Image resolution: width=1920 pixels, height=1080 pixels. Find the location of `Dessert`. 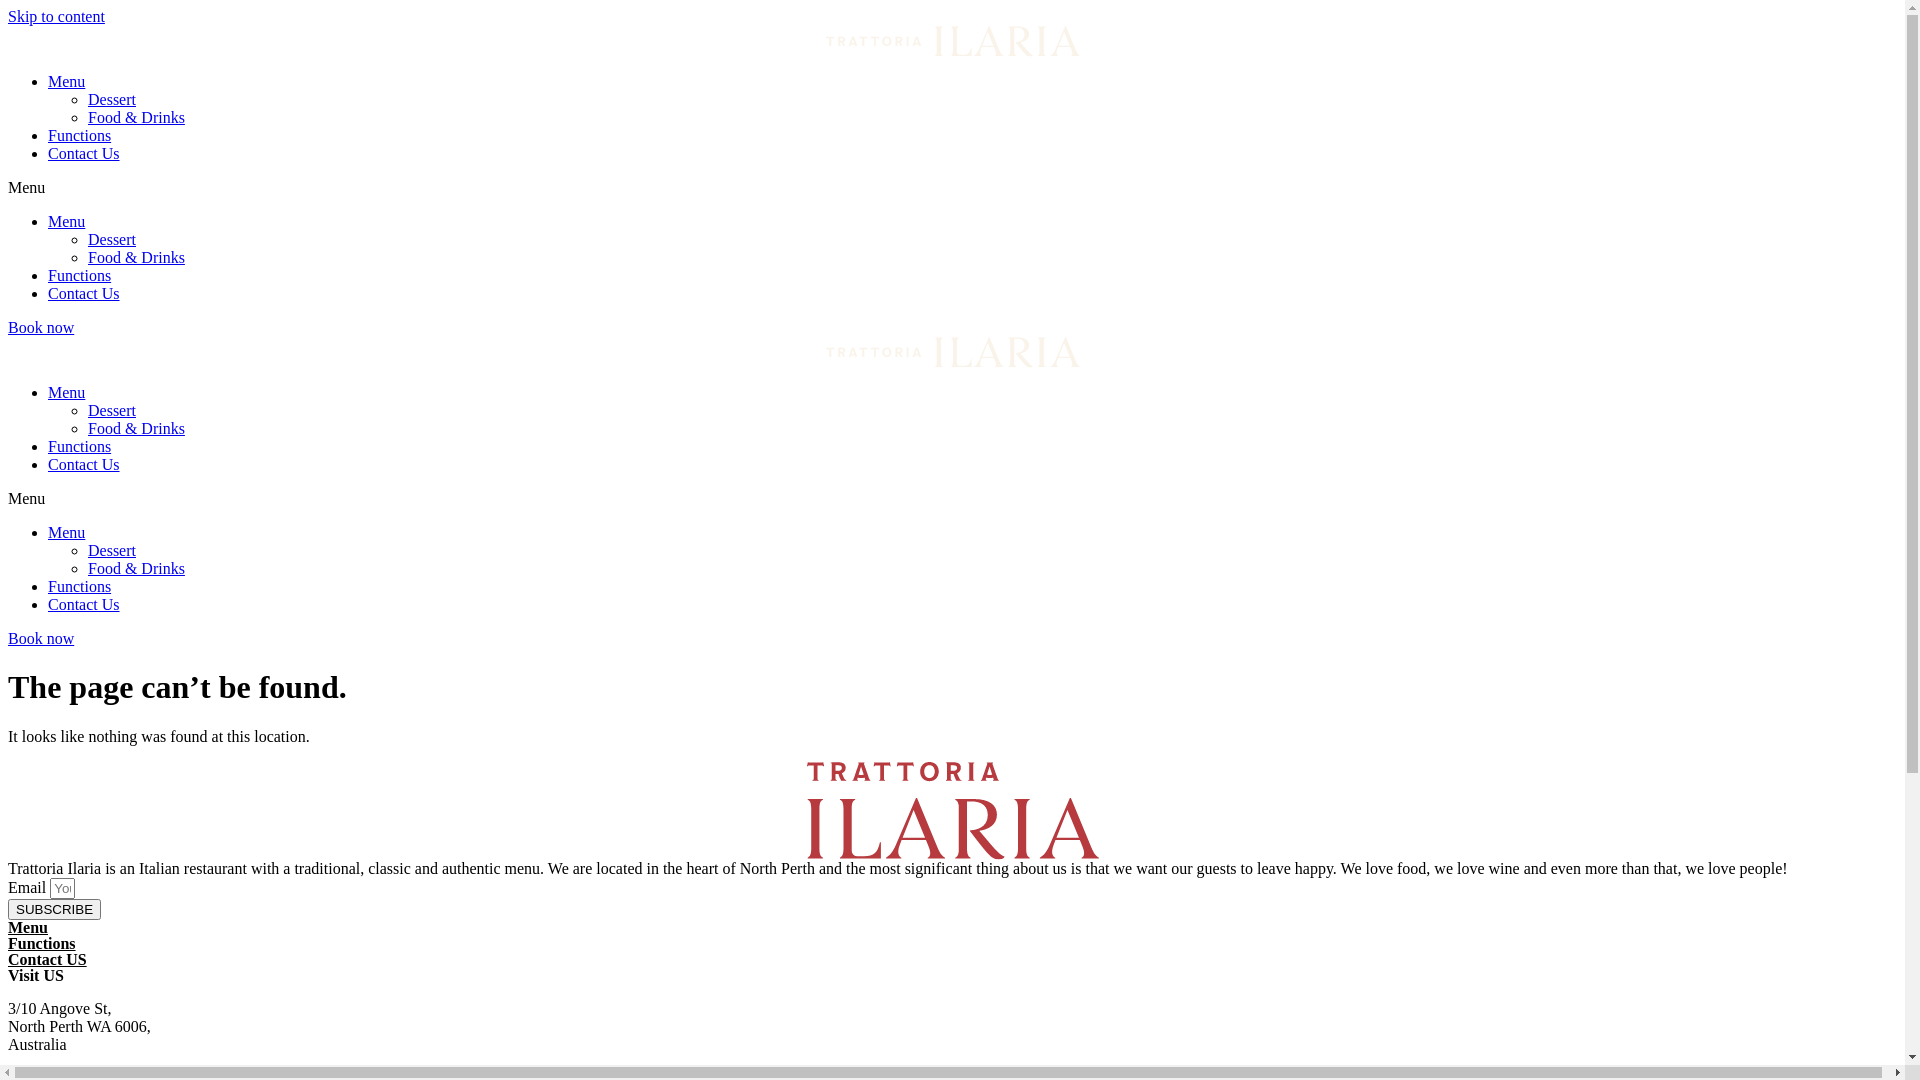

Dessert is located at coordinates (112, 550).